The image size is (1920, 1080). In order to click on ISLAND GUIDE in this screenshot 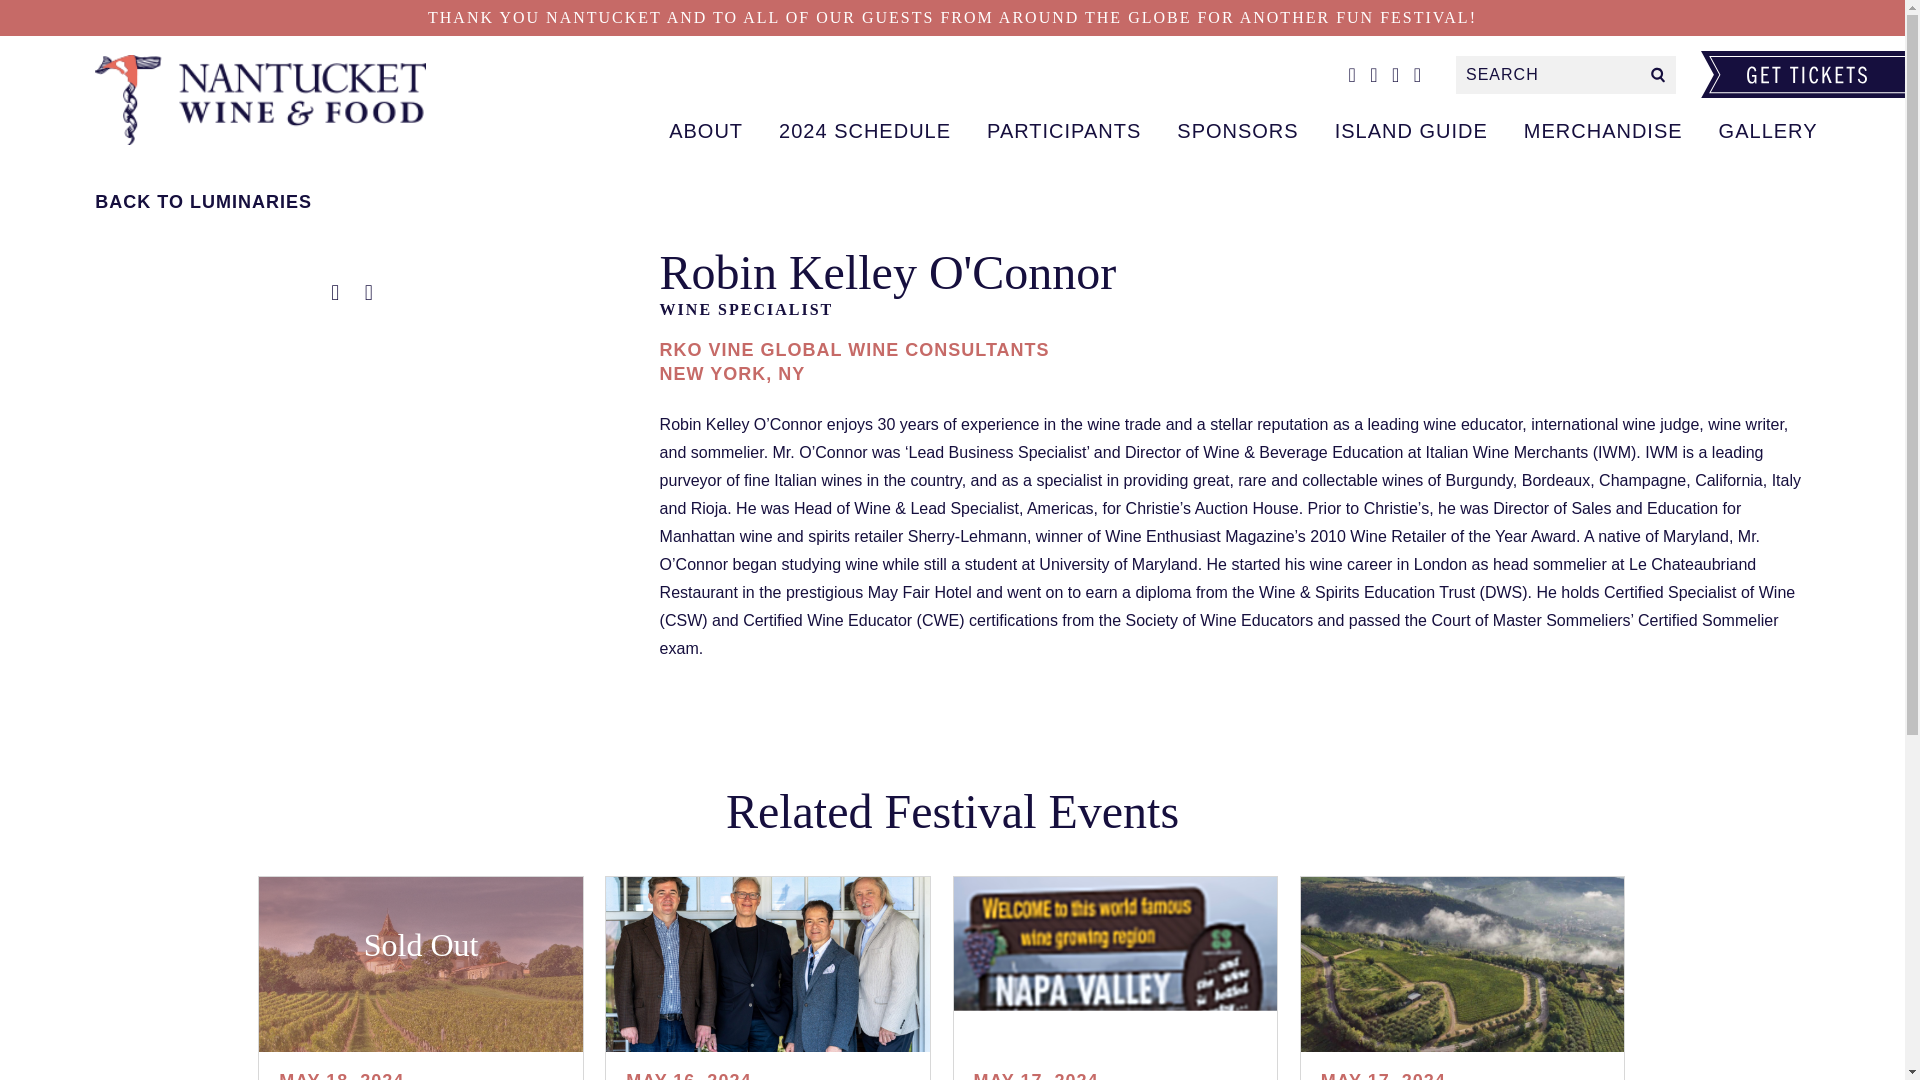, I will do `click(1411, 131)`.